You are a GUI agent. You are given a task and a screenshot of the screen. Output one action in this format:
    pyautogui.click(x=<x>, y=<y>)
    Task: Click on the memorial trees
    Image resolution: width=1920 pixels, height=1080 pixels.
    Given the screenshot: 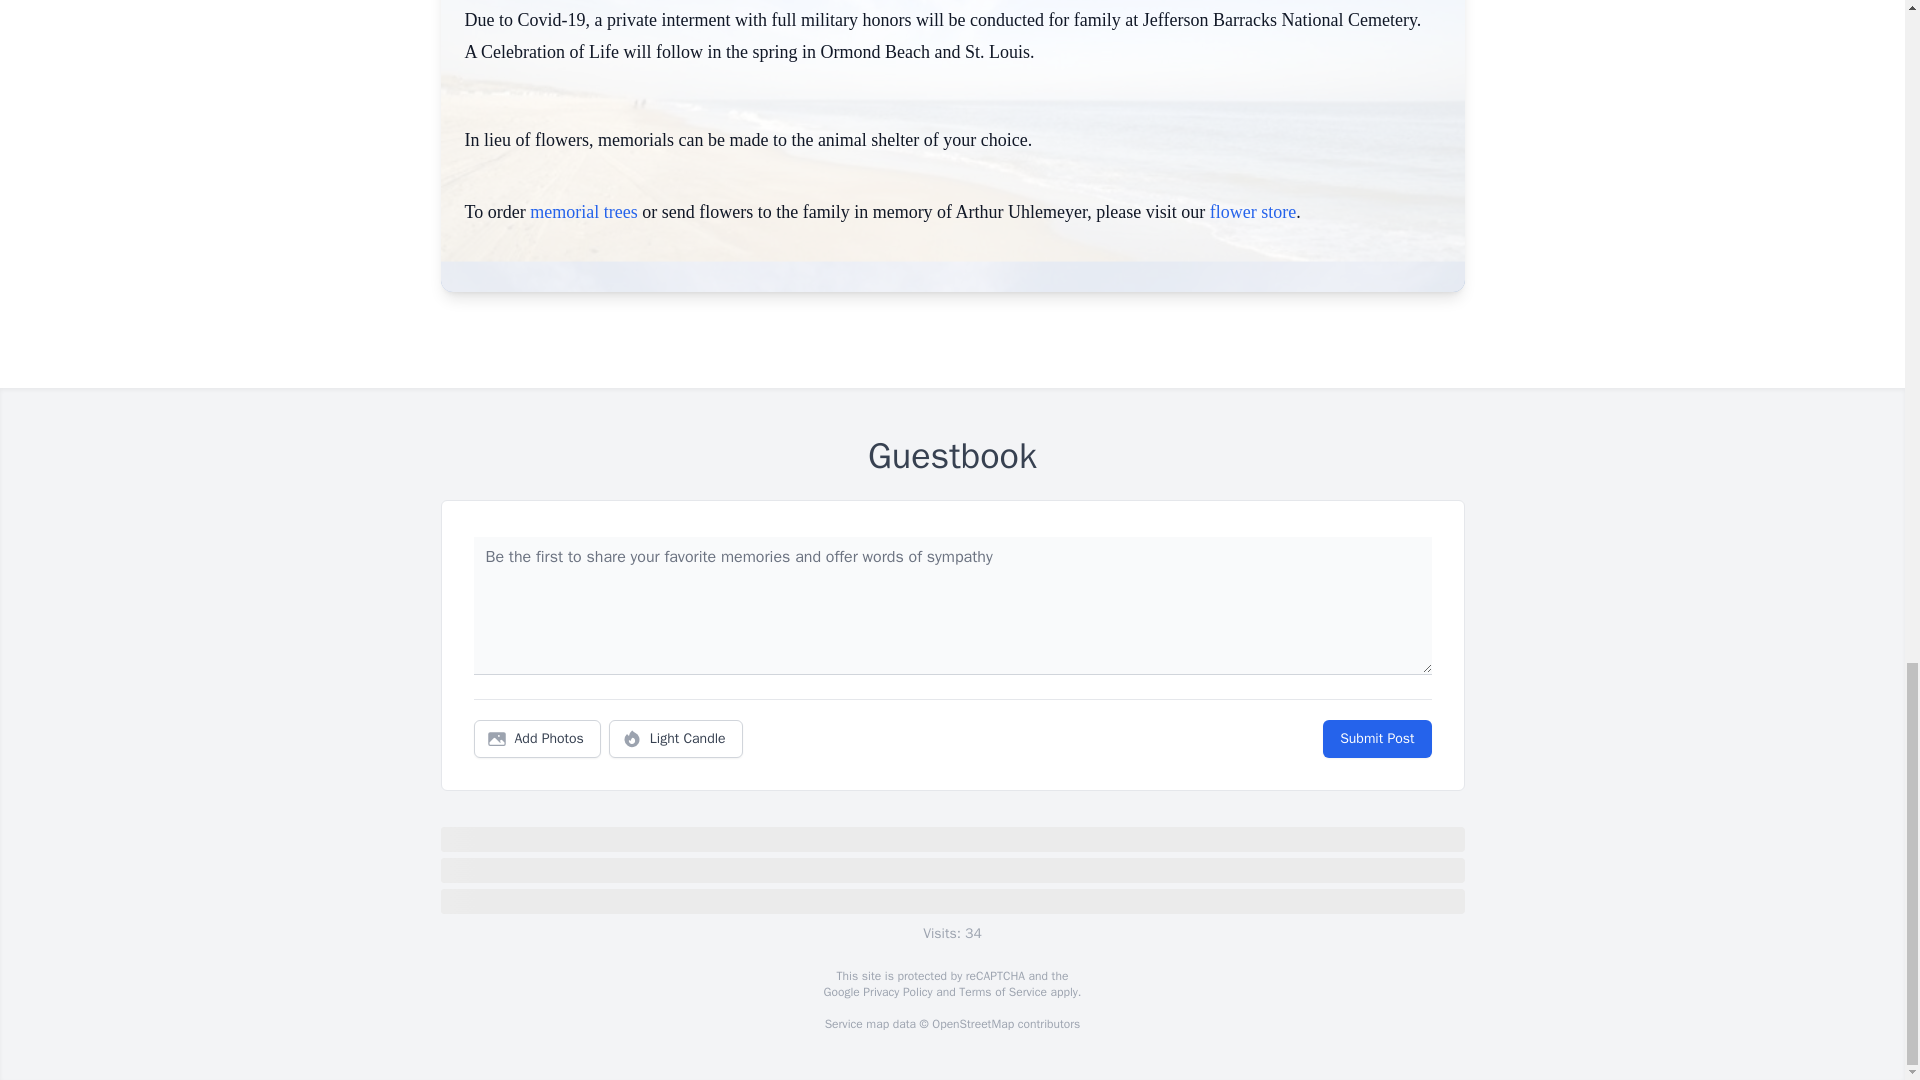 What is the action you would take?
    pyautogui.click(x=583, y=212)
    